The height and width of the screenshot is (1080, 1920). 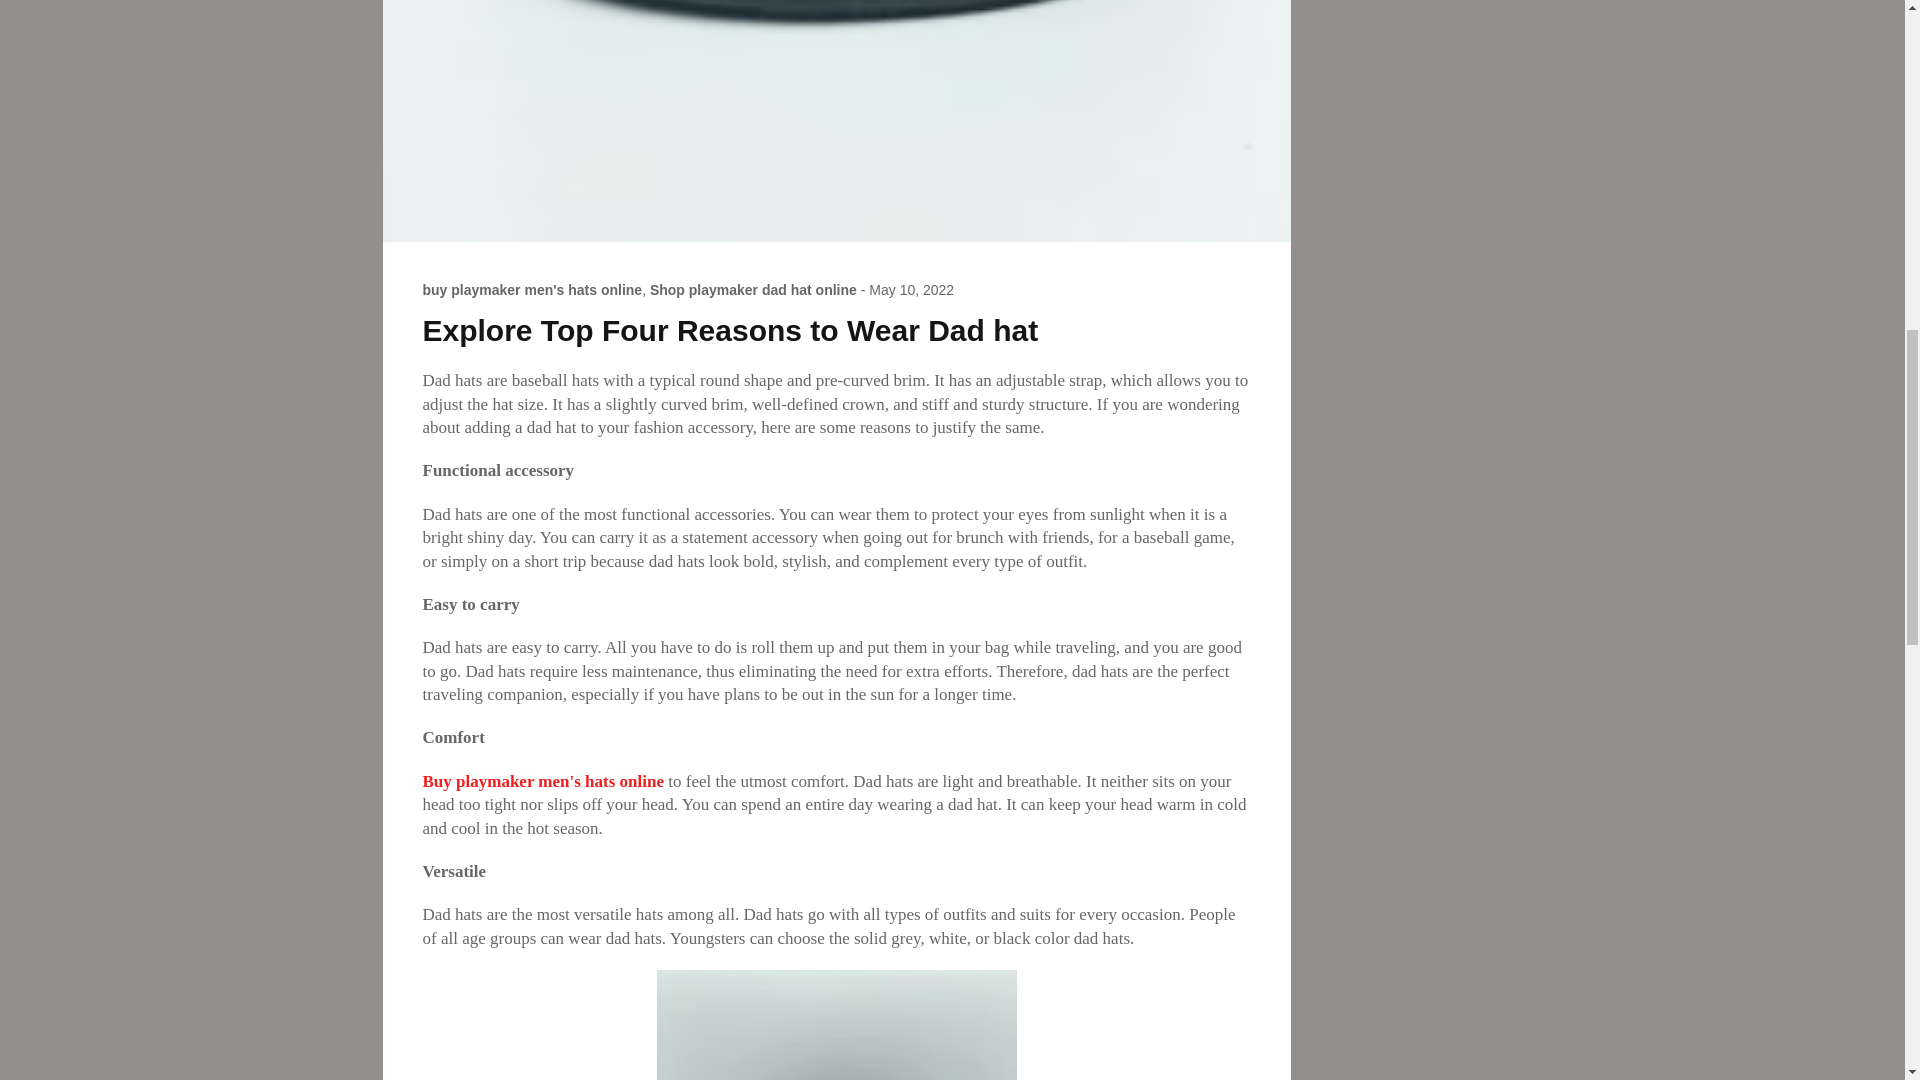 What do you see at coordinates (532, 290) in the screenshot?
I see `buy playmaker men's hats online` at bounding box center [532, 290].